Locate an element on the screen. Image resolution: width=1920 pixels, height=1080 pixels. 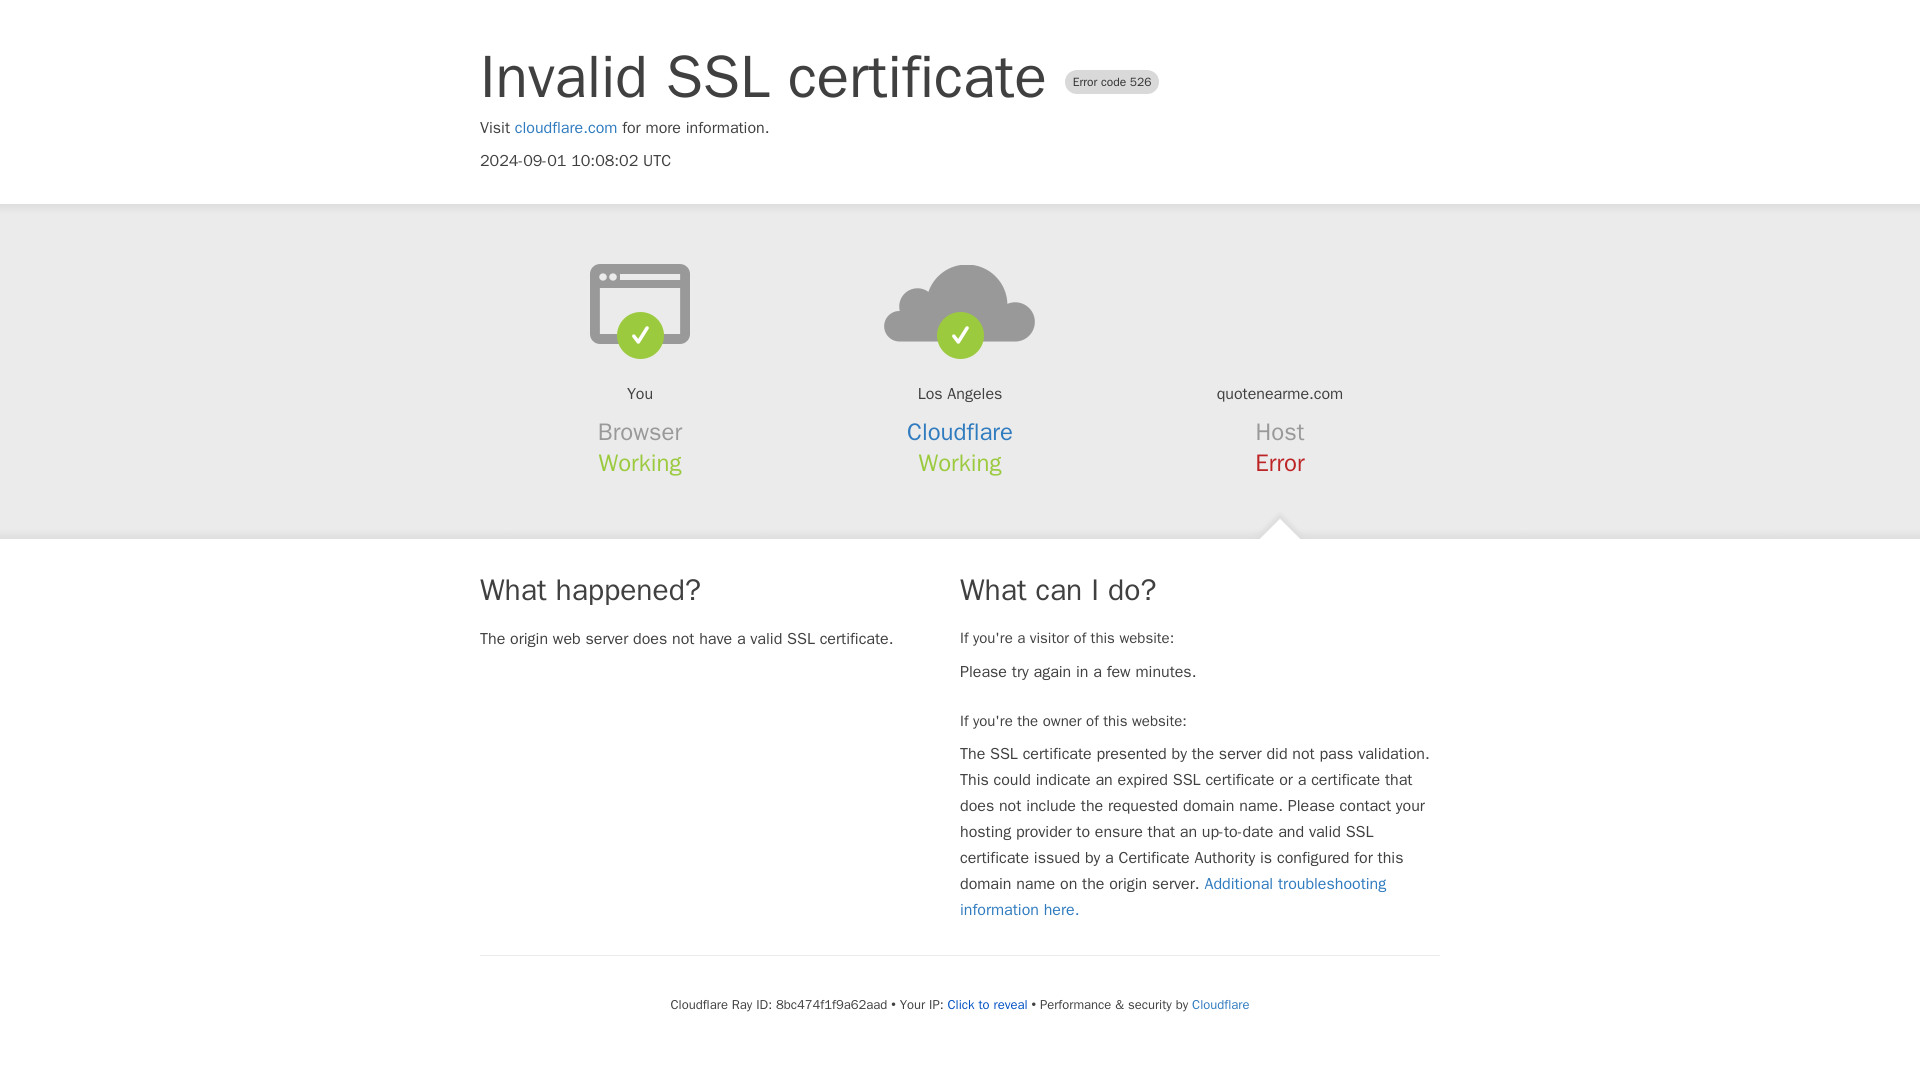
Cloudflare is located at coordinates (1220, 1004).